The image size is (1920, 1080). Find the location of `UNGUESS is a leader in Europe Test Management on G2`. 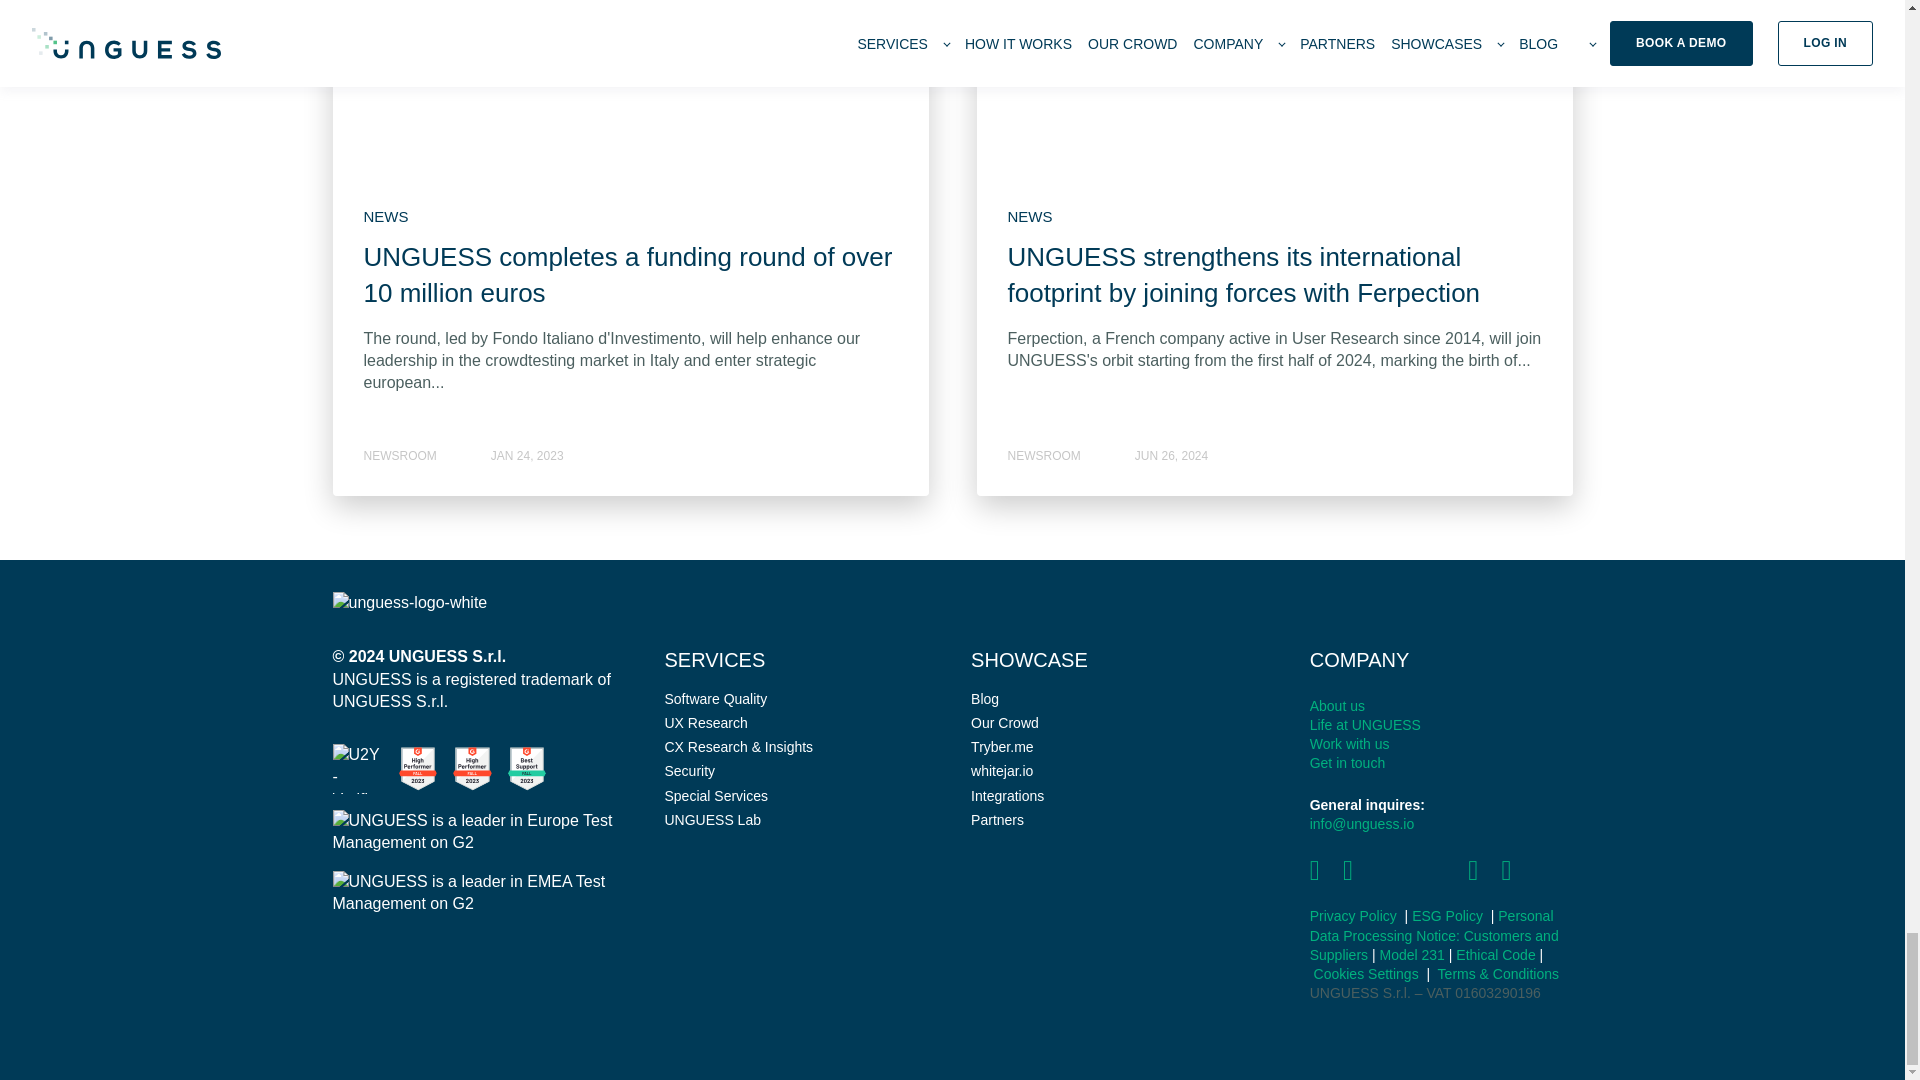

UNGUESS is a leader in Europe Test Management on G2 is located at coordinates (482, 832).